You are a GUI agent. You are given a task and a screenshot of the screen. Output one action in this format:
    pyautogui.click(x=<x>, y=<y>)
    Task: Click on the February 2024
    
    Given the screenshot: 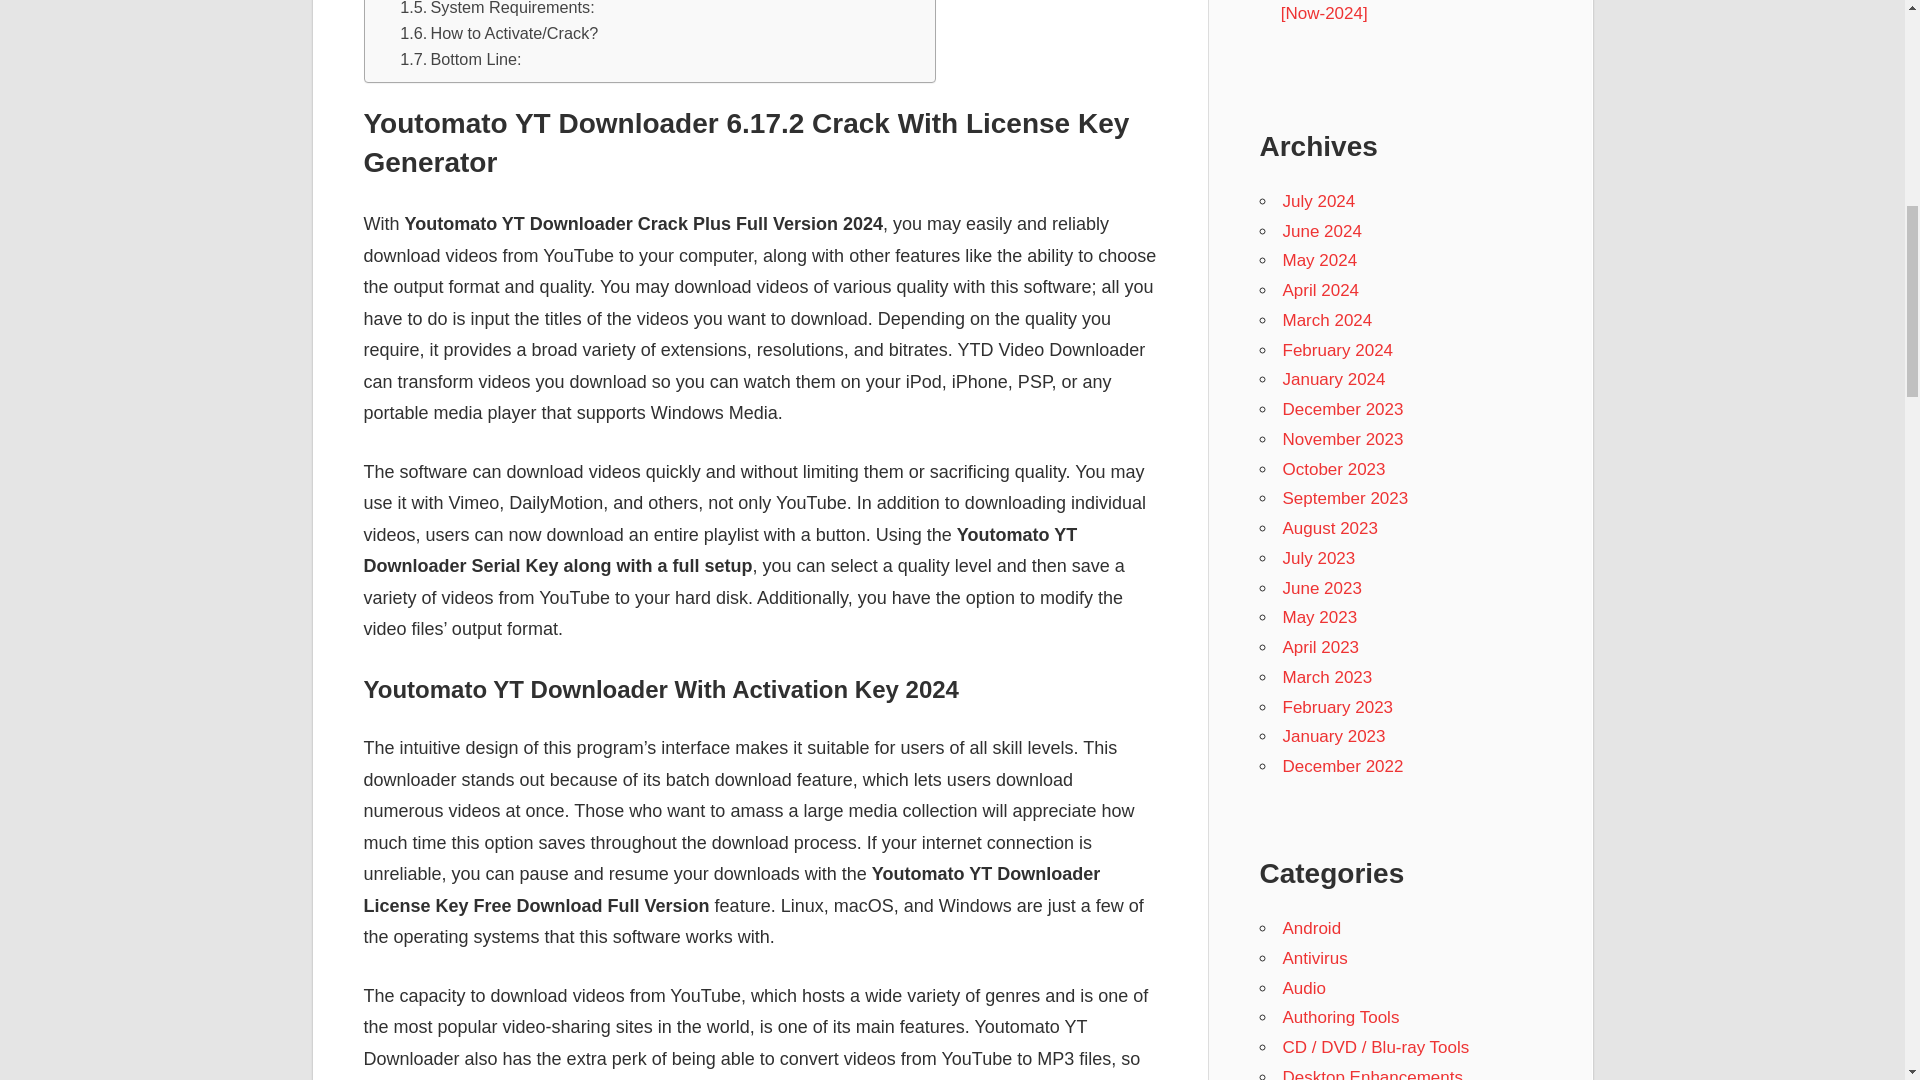 What is the action you would take?
    pyautogui.click(x=1338, y=350)
    